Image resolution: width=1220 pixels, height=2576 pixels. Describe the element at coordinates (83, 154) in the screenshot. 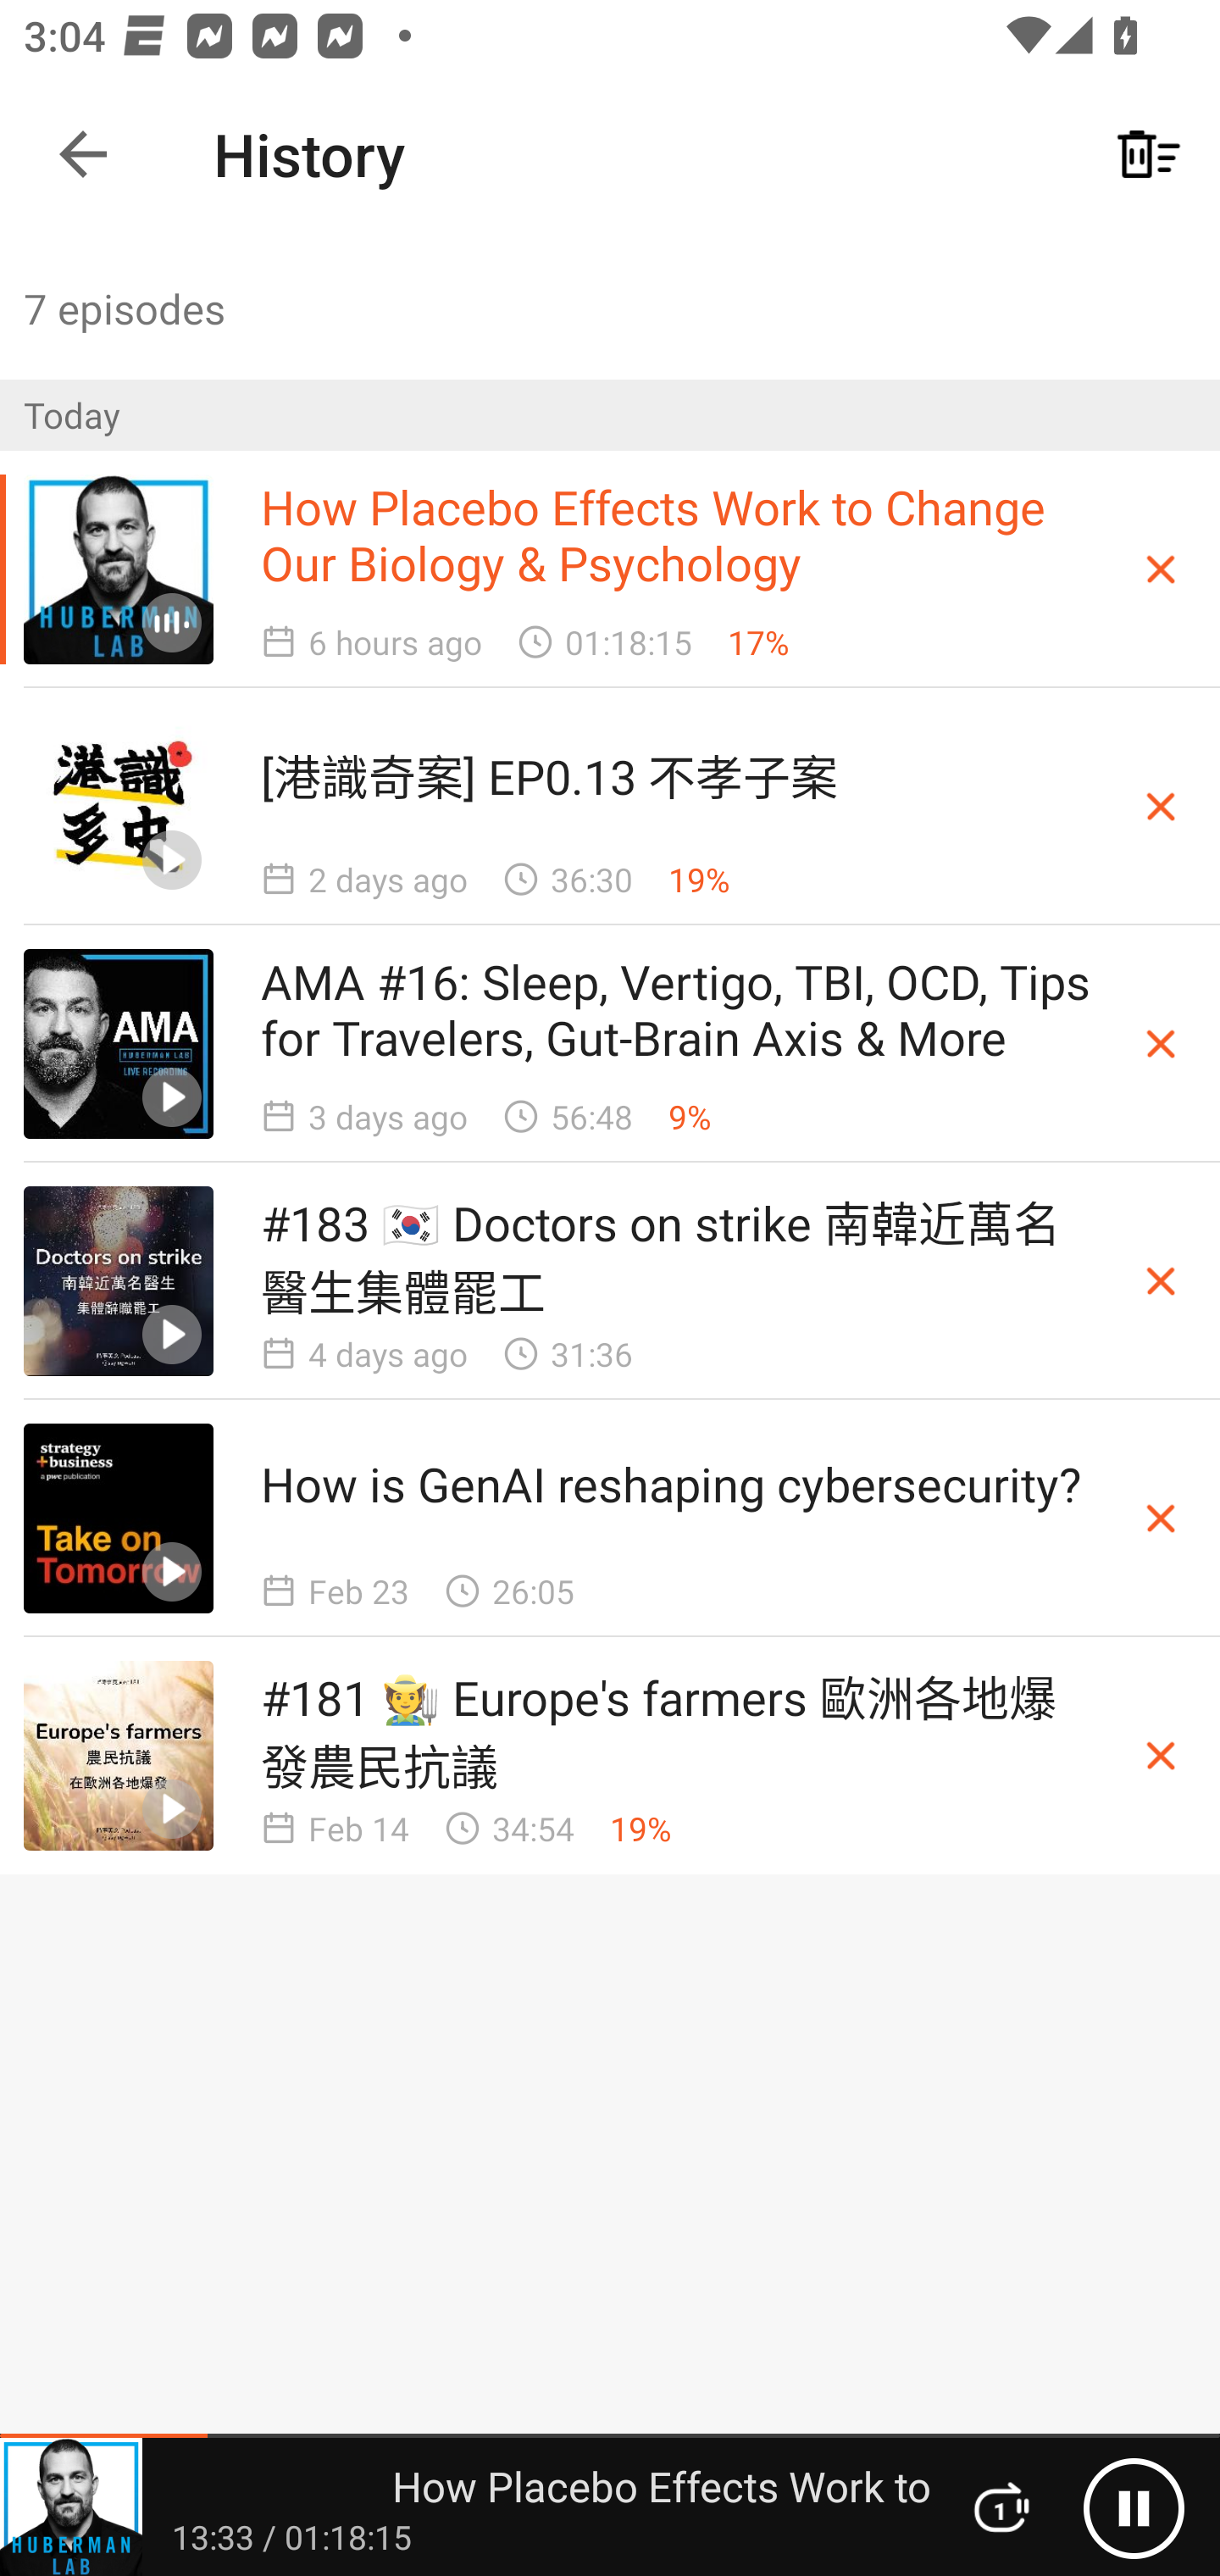

I see `Navigate up` at that location.